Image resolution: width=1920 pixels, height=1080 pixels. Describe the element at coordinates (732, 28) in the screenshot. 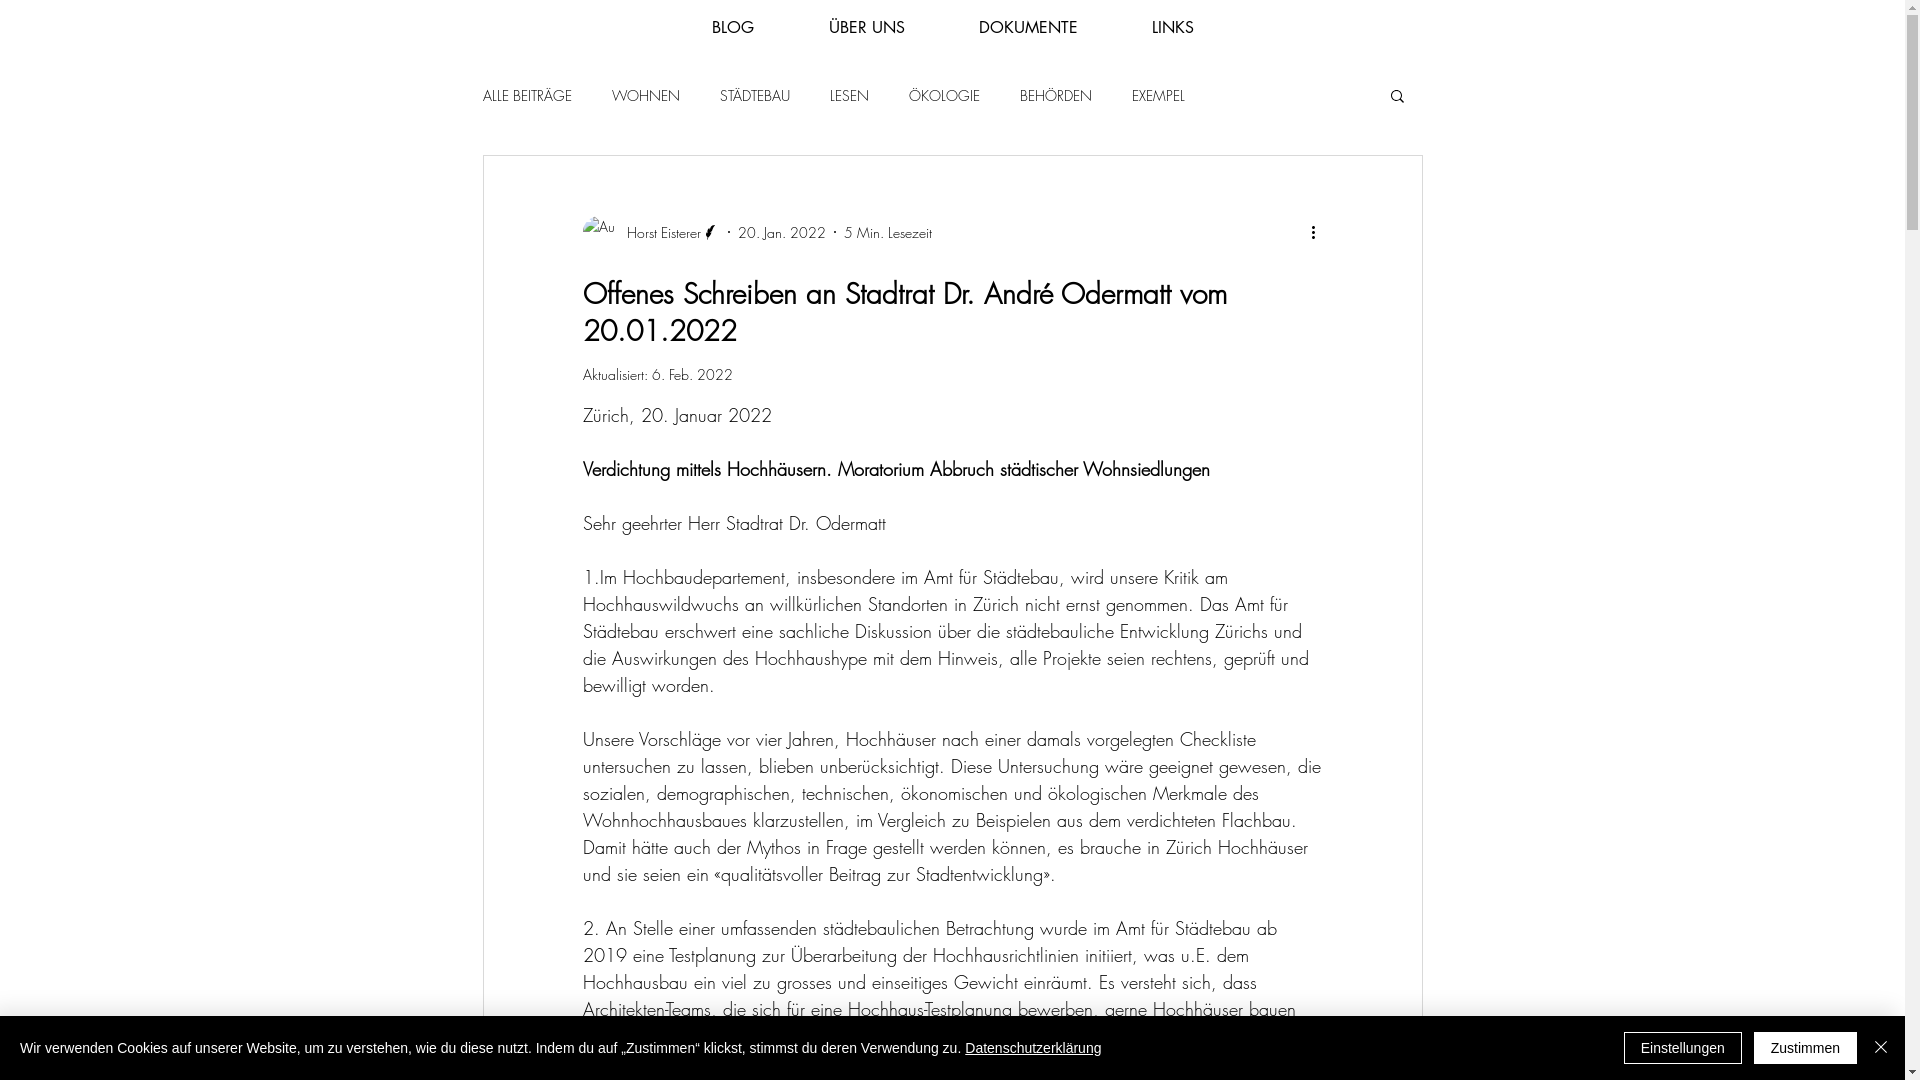

I see `BLOG` at that location.